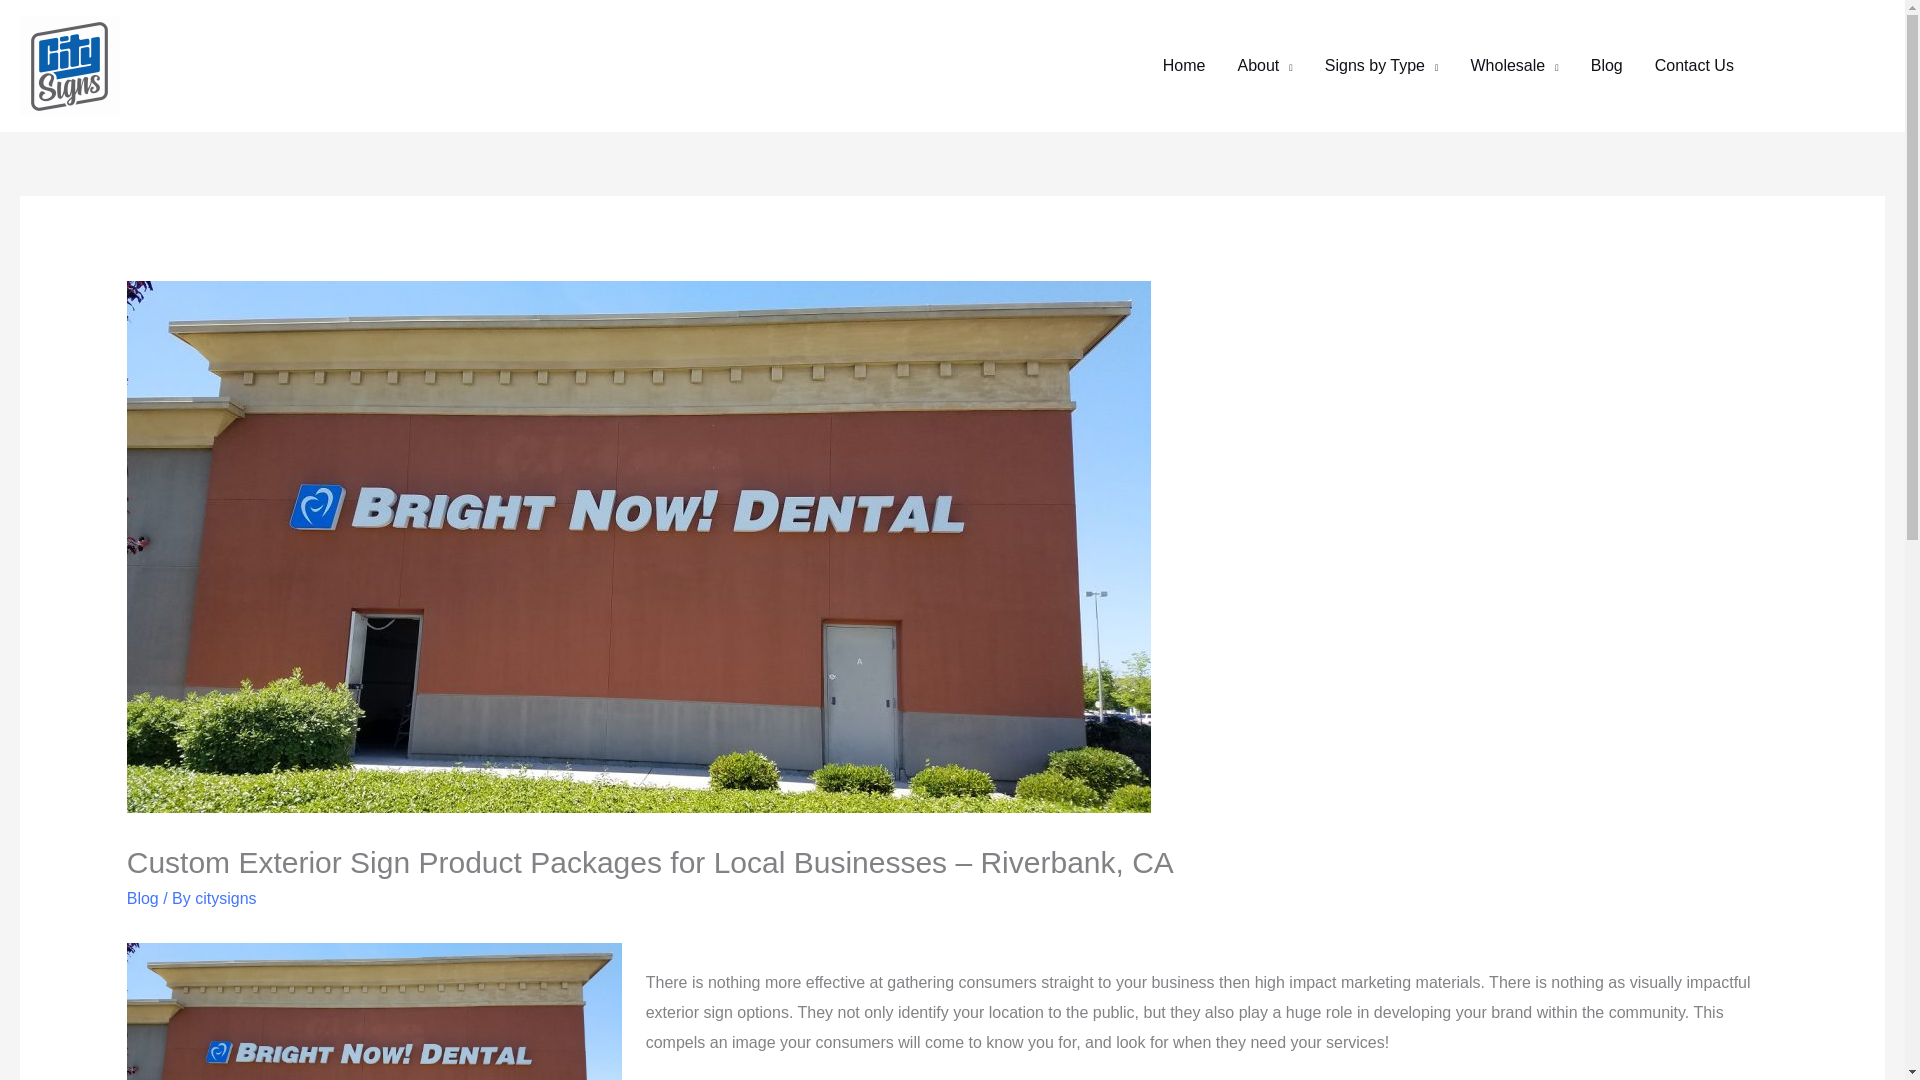 This screenshot has height=1080, width=1920. I want to click on About, so click(1264, 66).